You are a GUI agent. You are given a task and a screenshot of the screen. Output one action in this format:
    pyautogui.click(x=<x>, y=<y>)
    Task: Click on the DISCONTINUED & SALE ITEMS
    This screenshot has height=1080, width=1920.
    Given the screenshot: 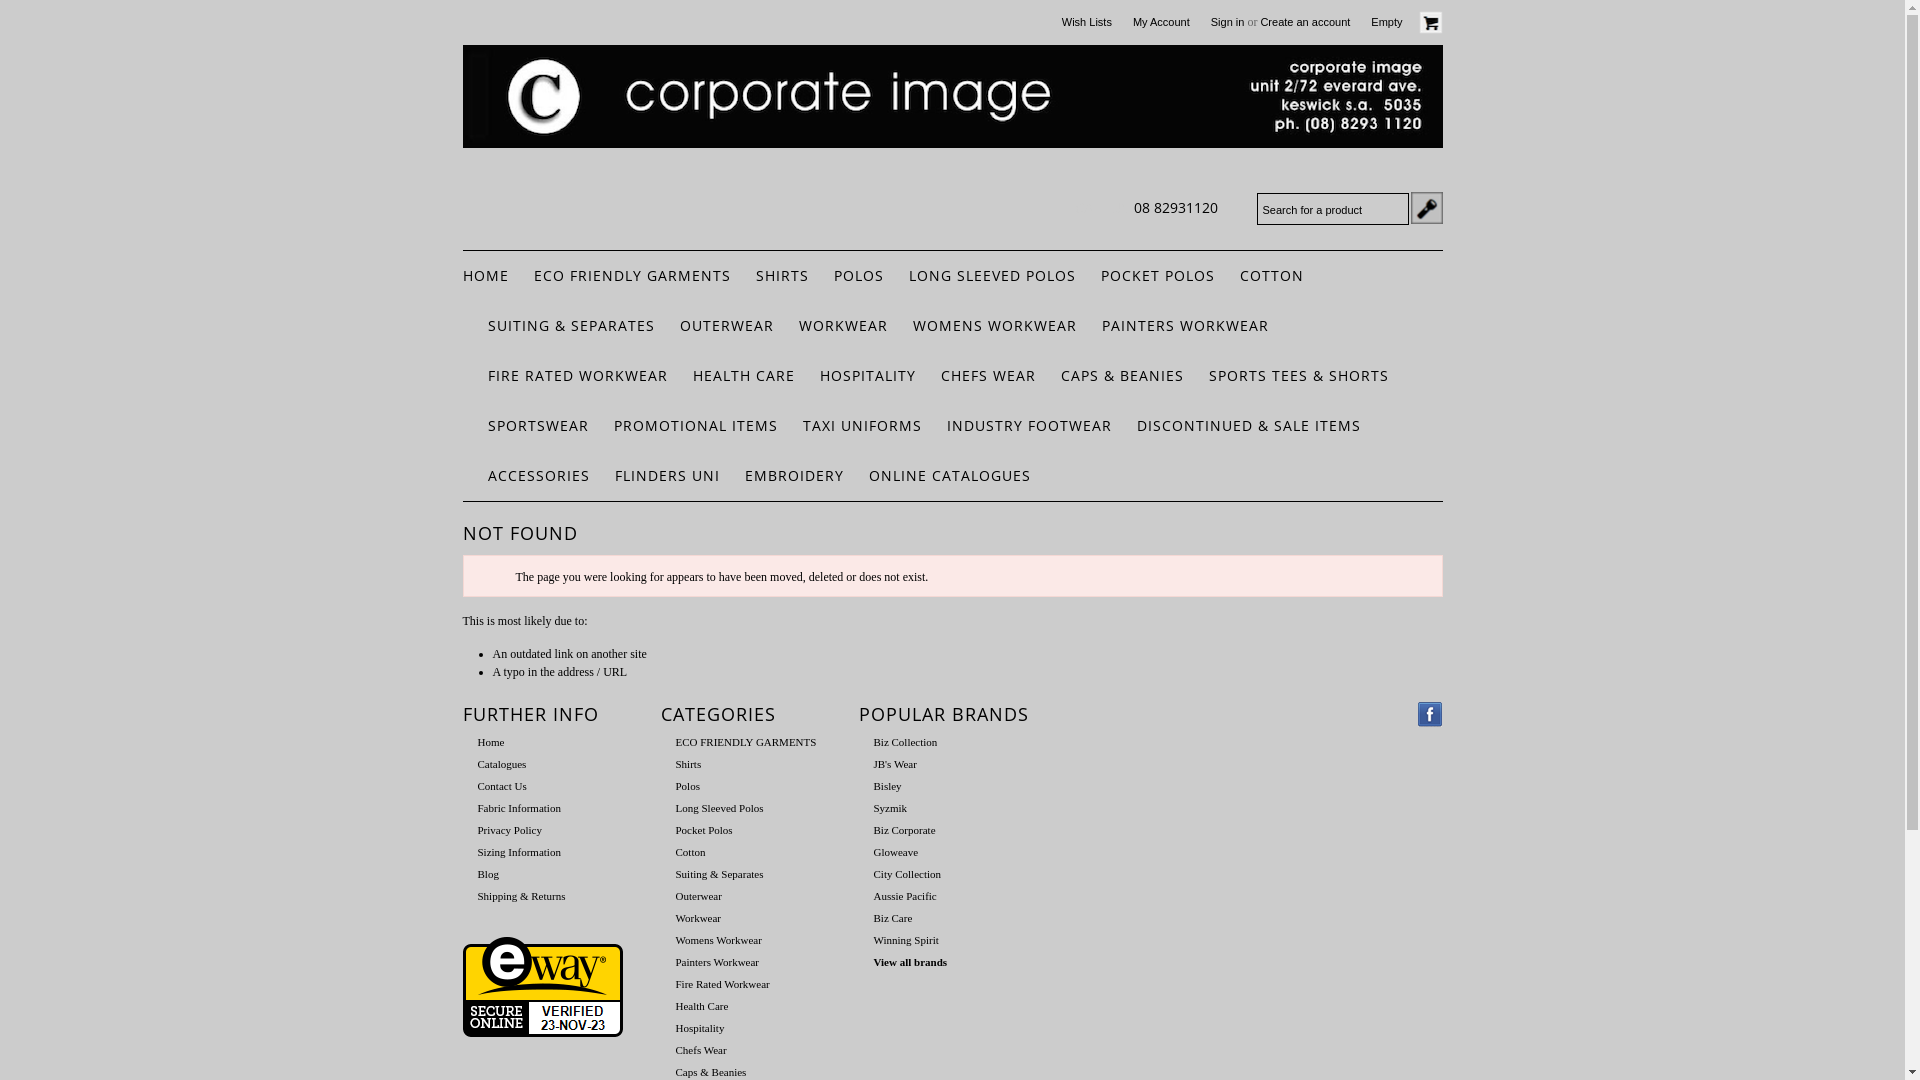 What is the action you would take?
    pyautogui.click(x=1248, y=426)
    